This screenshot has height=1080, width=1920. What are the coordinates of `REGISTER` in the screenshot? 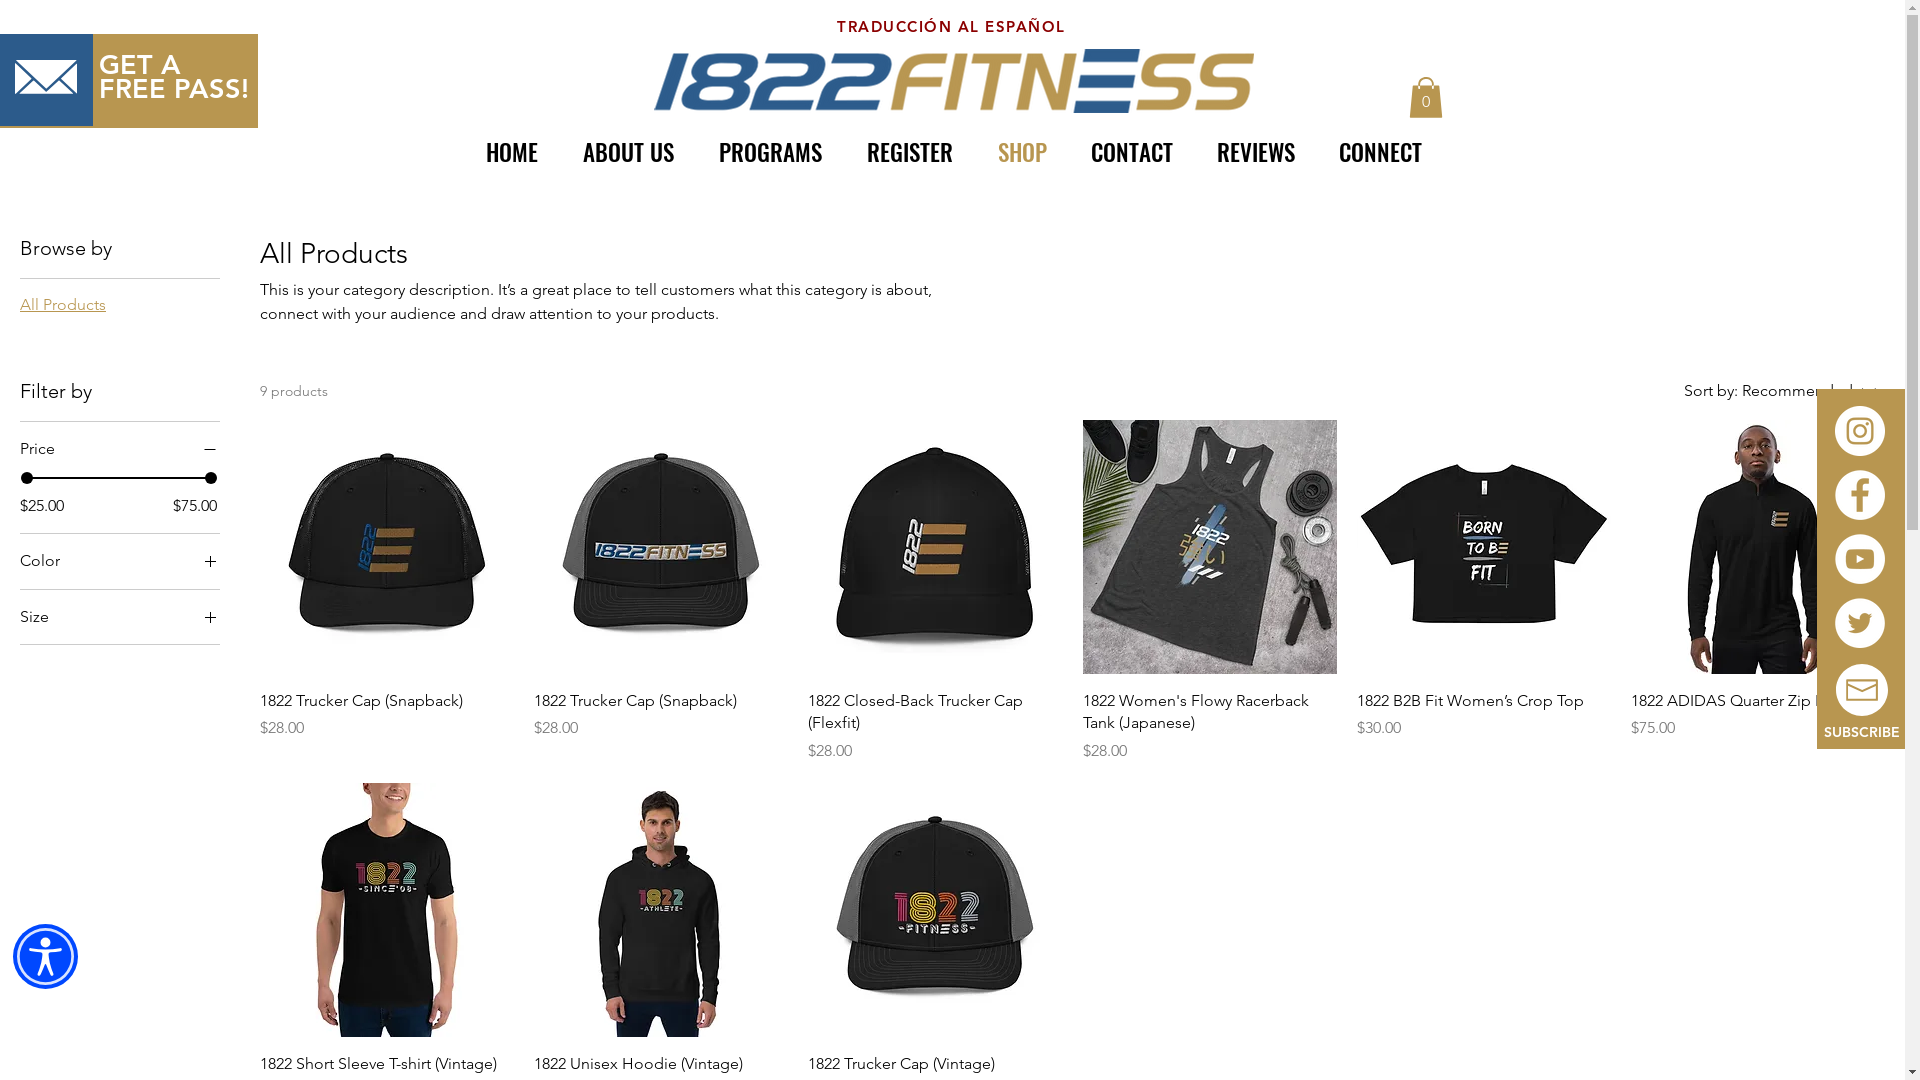 It's located at (910, 152).